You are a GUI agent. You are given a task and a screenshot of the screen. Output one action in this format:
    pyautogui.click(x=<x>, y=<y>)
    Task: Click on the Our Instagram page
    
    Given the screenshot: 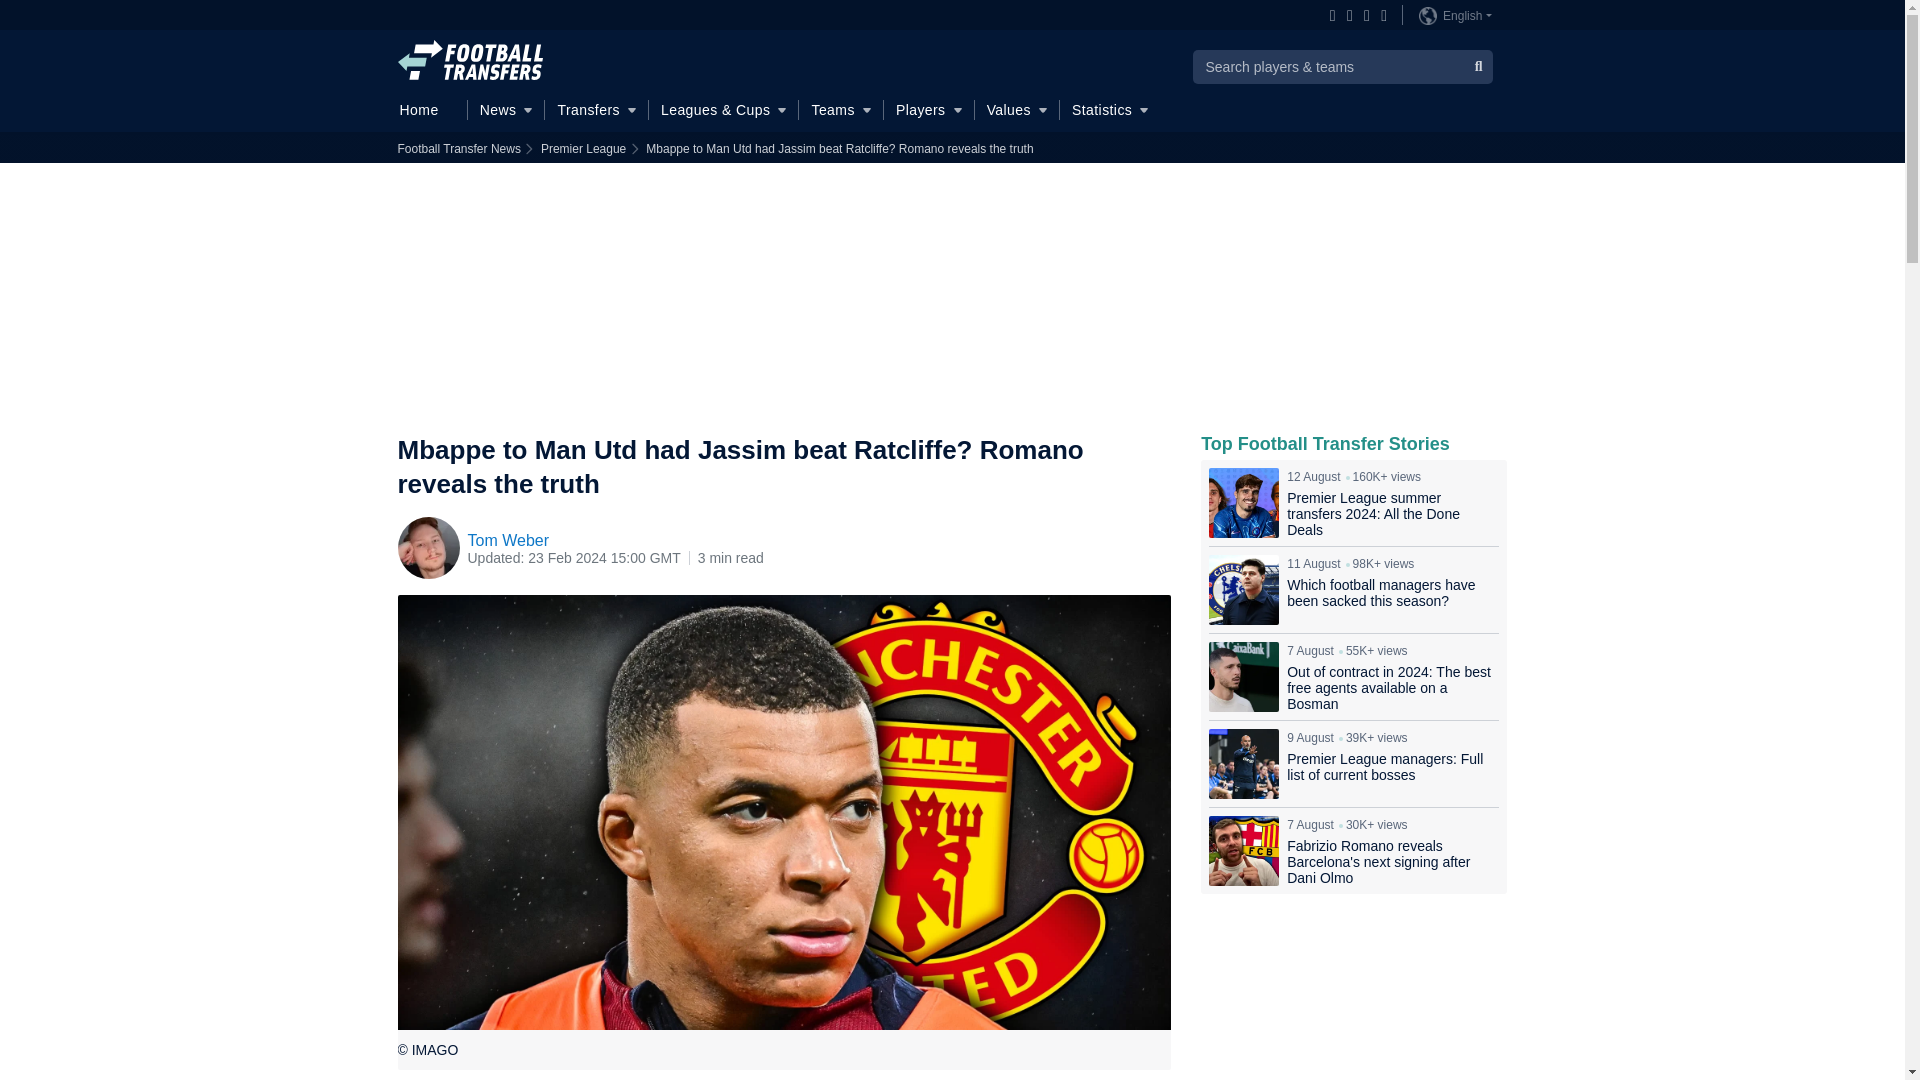 What is the action you would take?
    pyautogui.click(x=1346, y=16)
    